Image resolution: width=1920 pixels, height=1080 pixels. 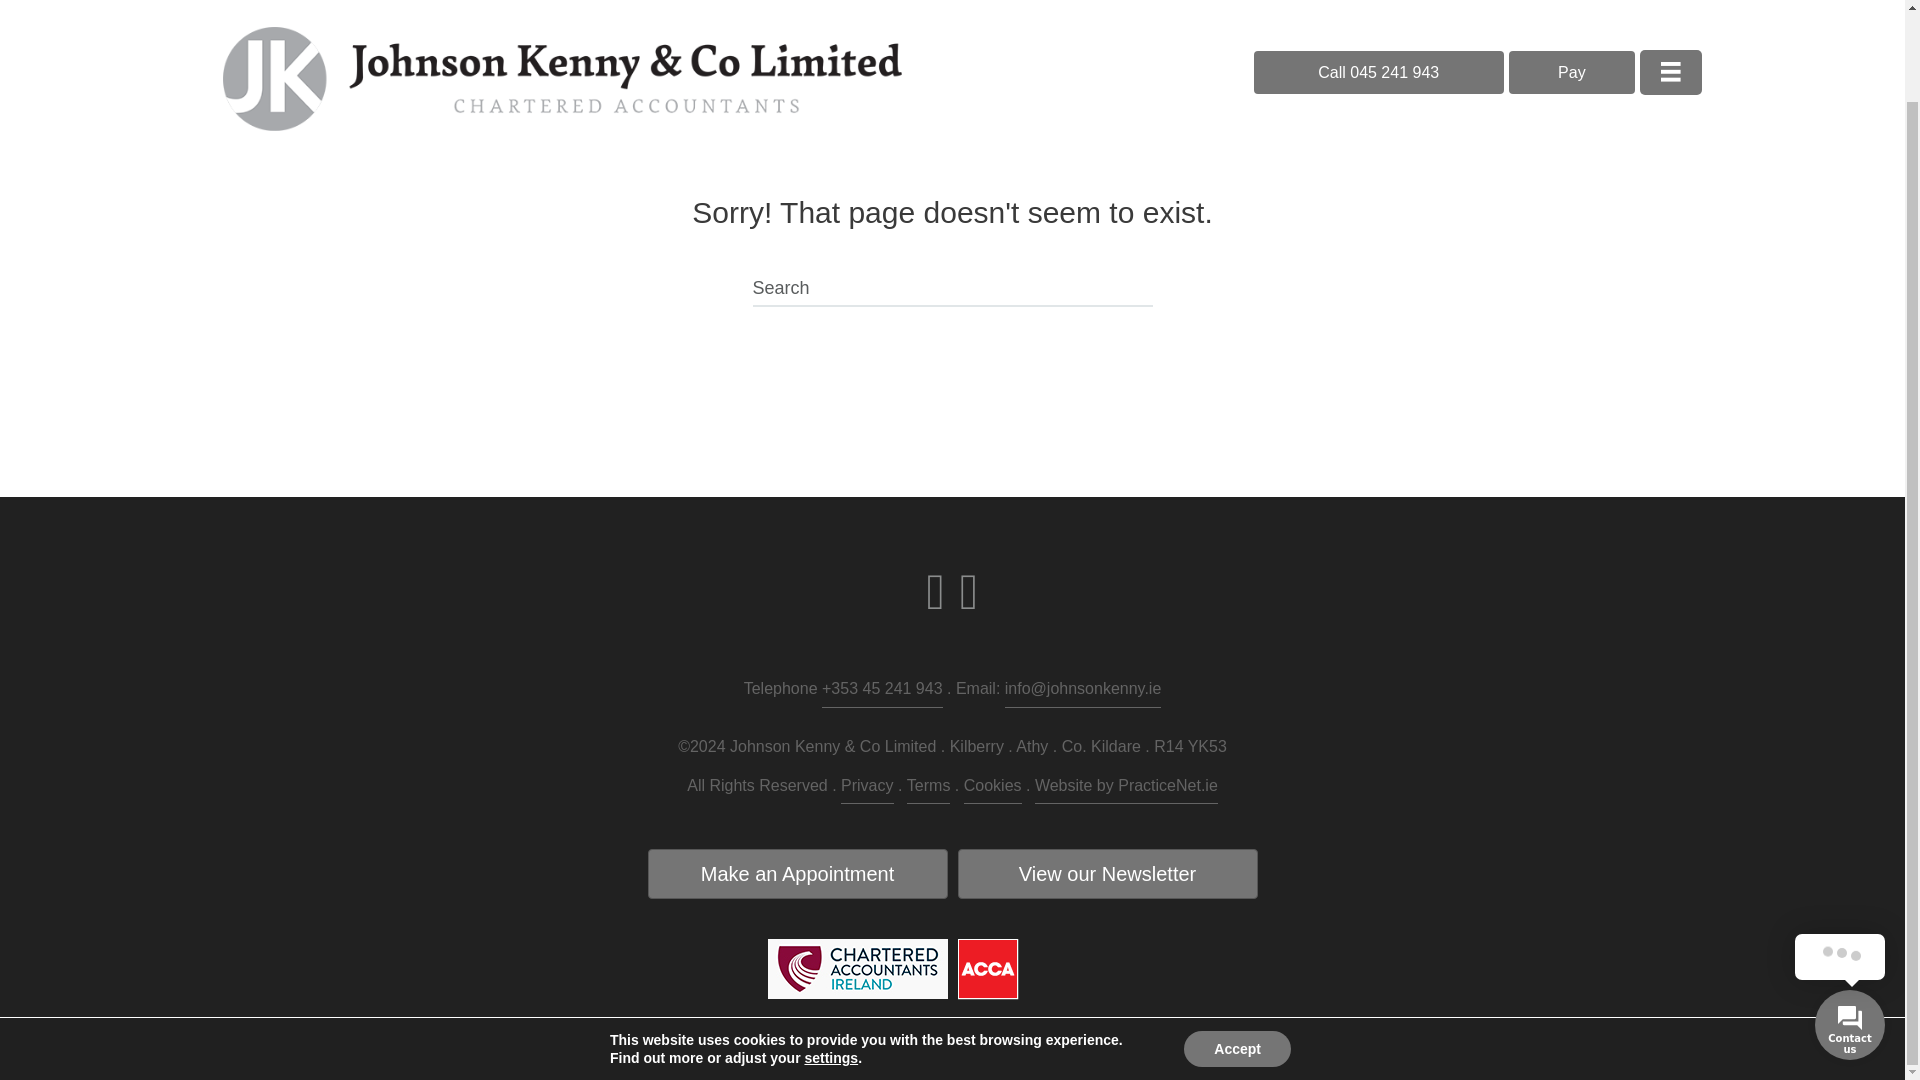 What do you see at coordinates (562, 16) in the screenshot?
I see `Johnson-Kenny-and-Co-logo` at bounding box center [562, 16].